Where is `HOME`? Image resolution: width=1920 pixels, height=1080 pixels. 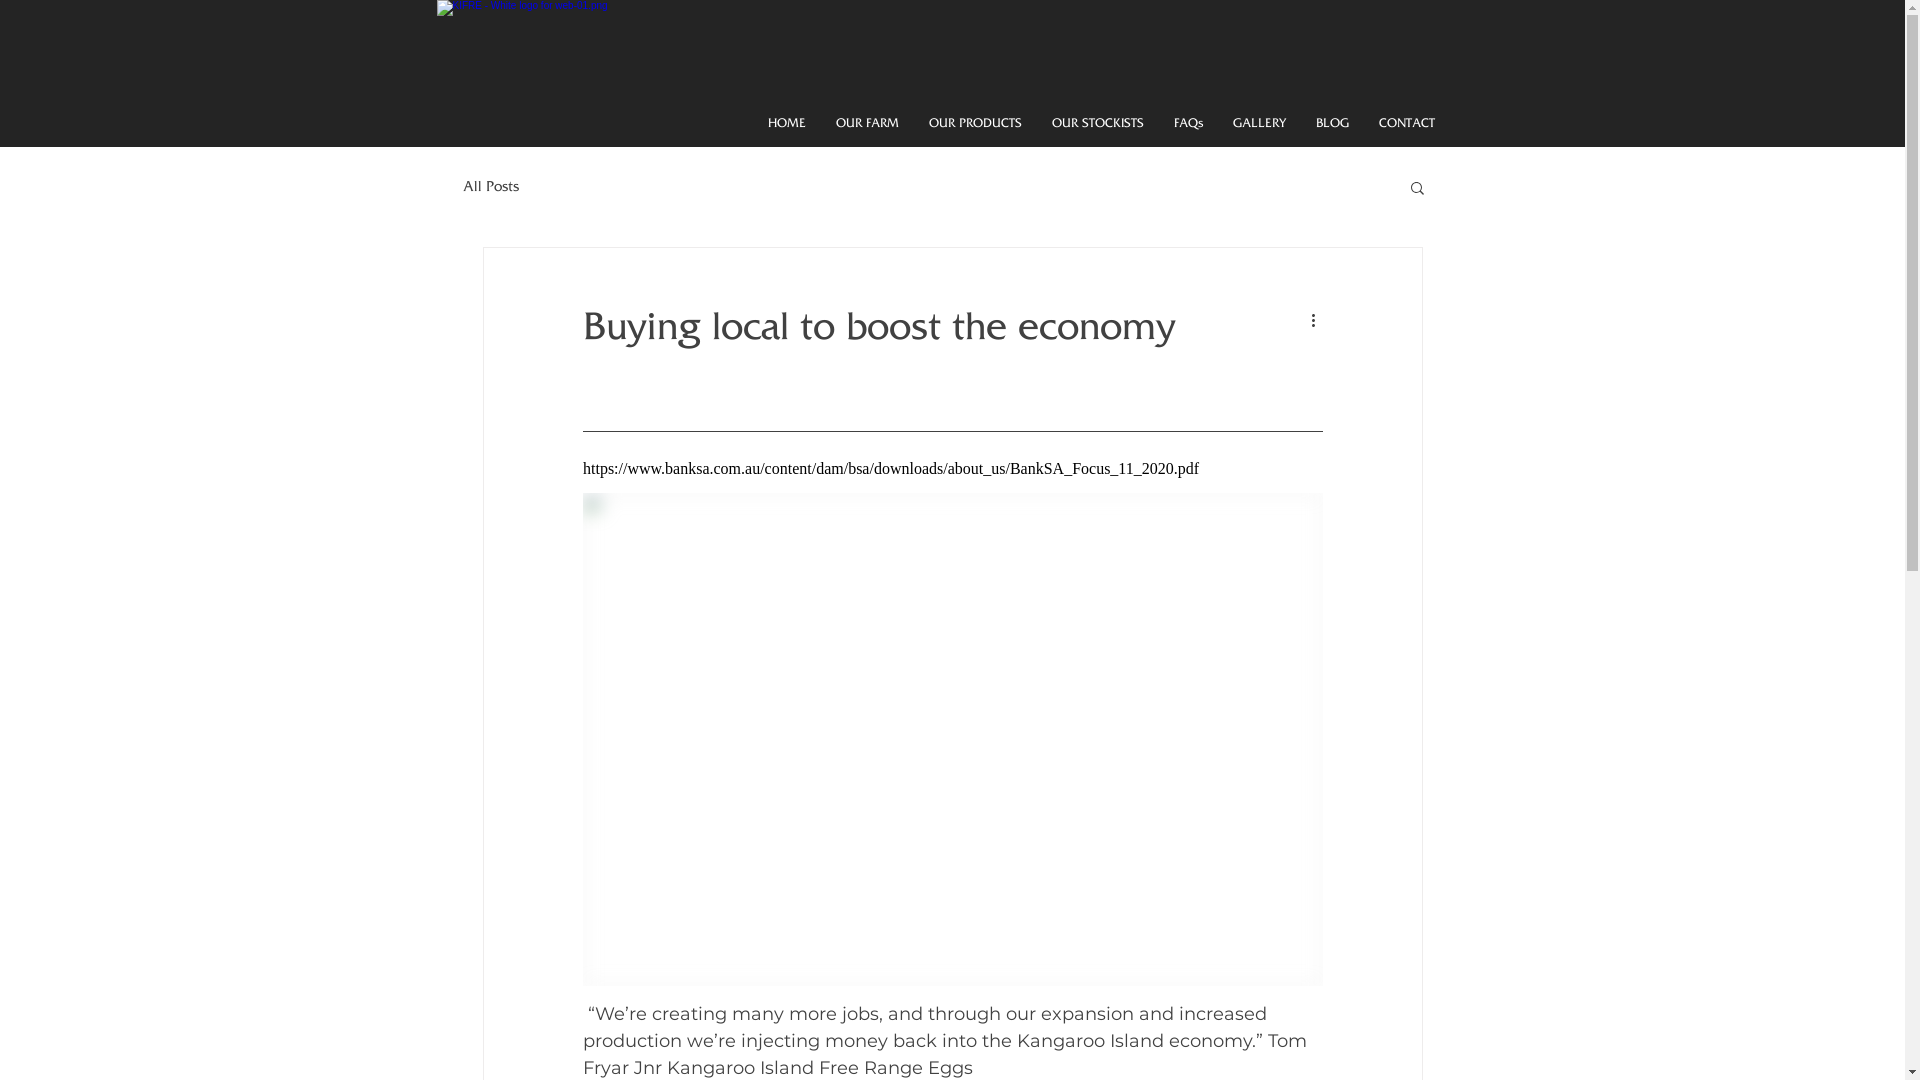
HOME is located at coordinates (786, 124).